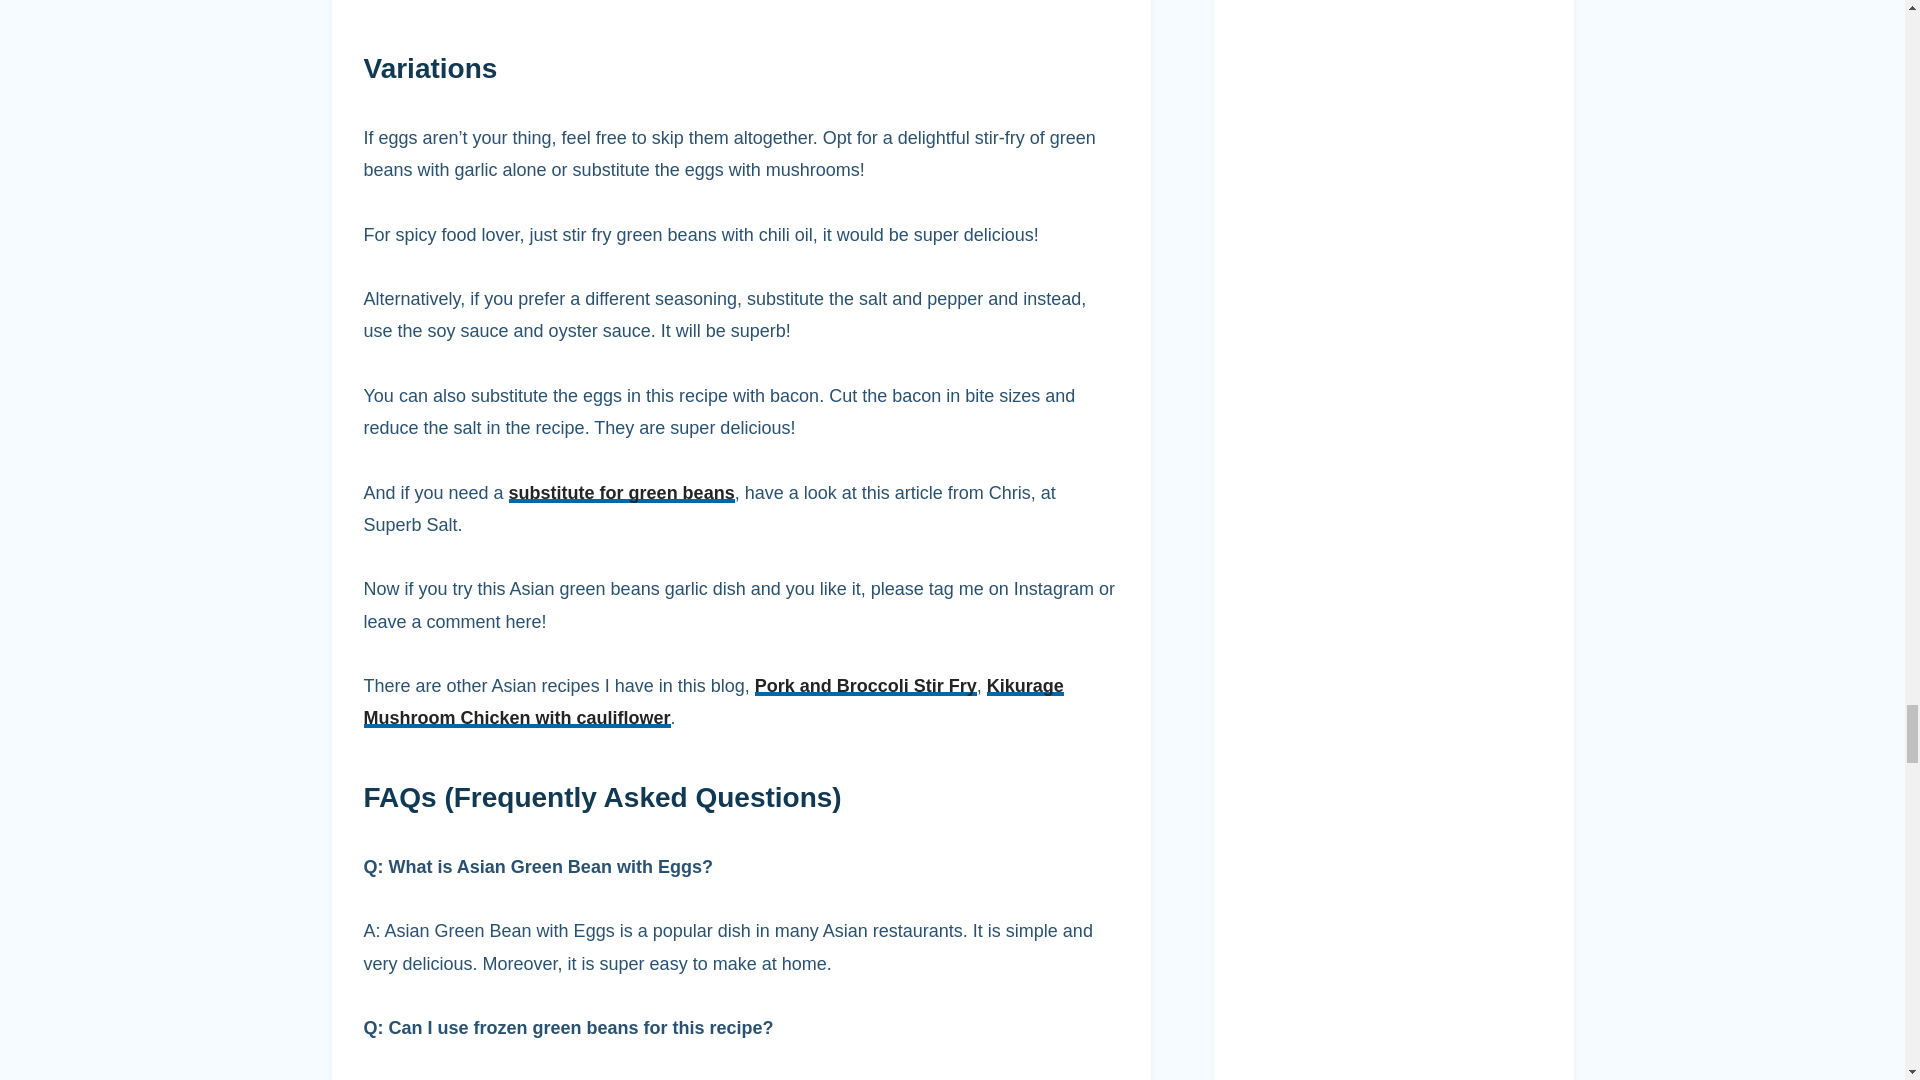 This screenshot has height=1080, width=1920. What do you see at coordinates (866, 686) in the screenshot?
I see `Pork and Broccoli Stir Fry` at bounding box center [866, 686].